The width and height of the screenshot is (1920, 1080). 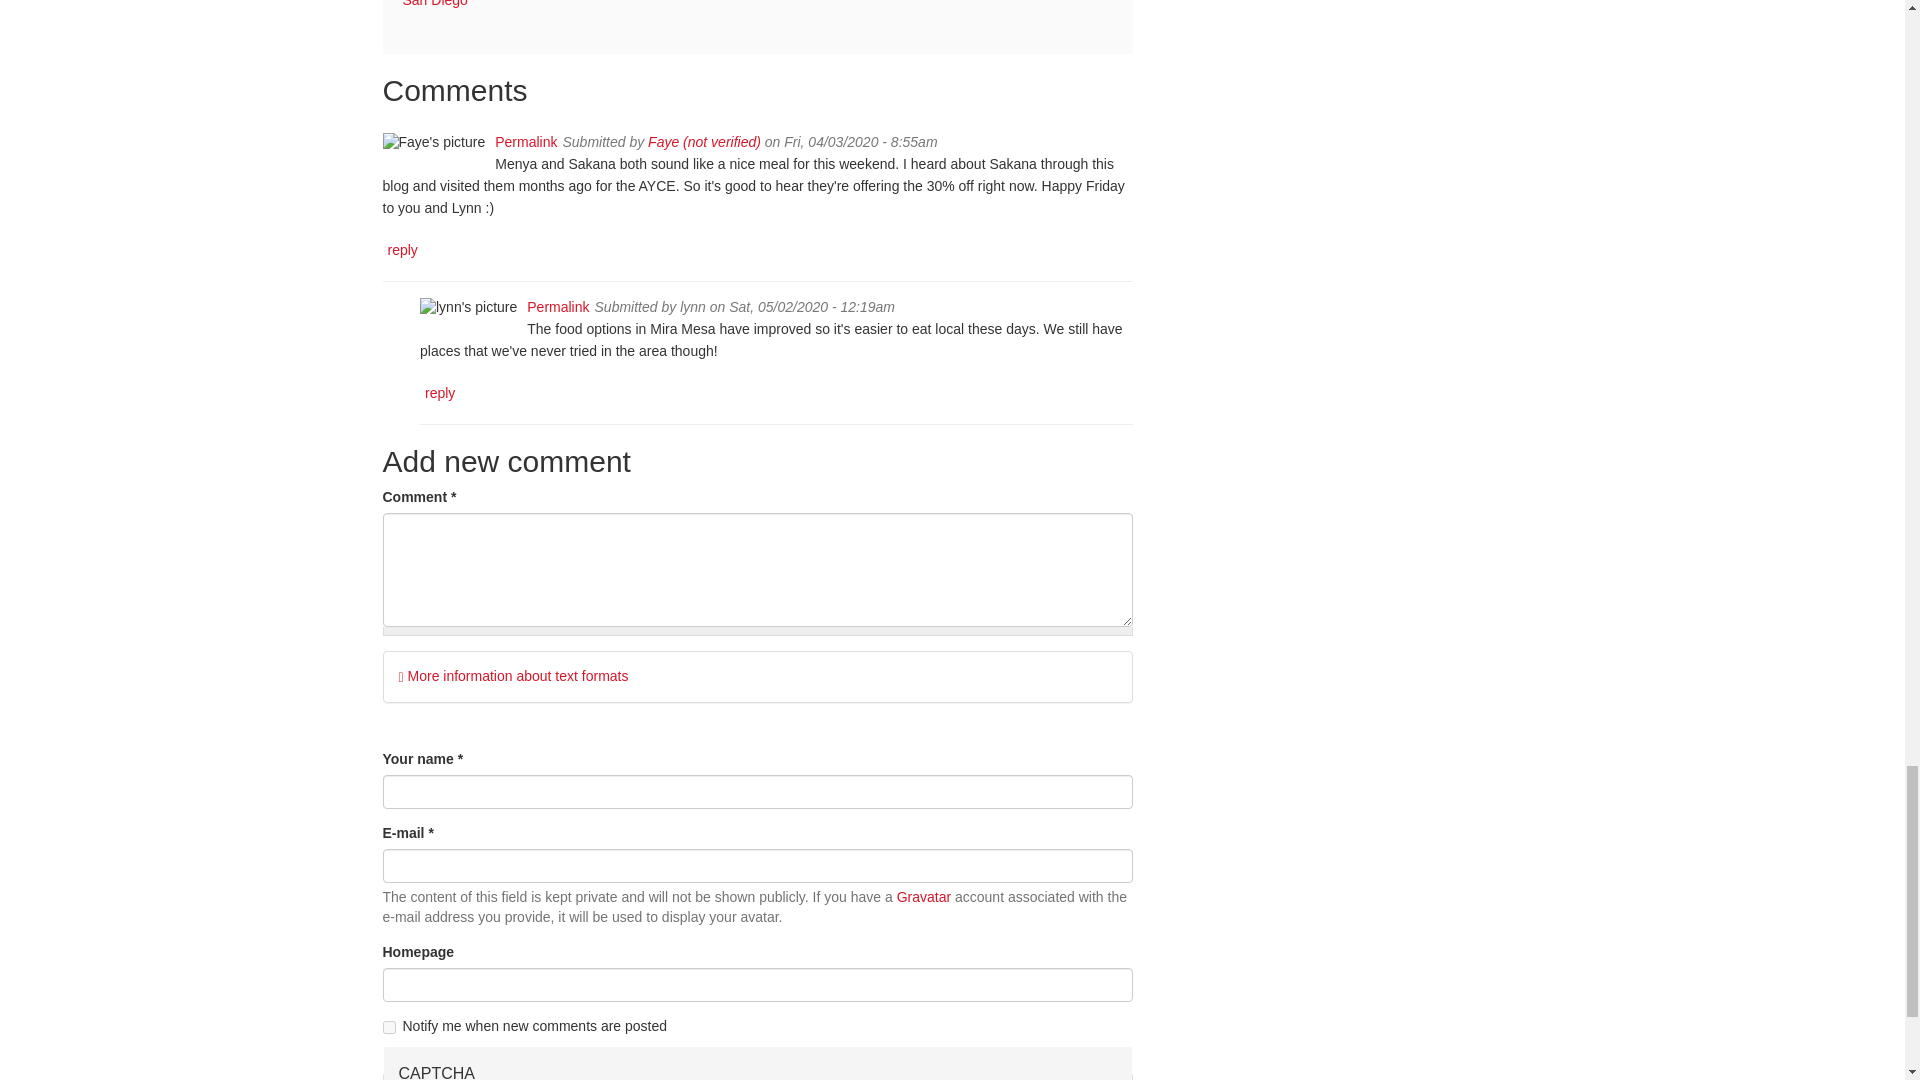 What do you see at coordinates (388, 1026) in the screenshot?
I see `1` at bounding box center [388, 1026].